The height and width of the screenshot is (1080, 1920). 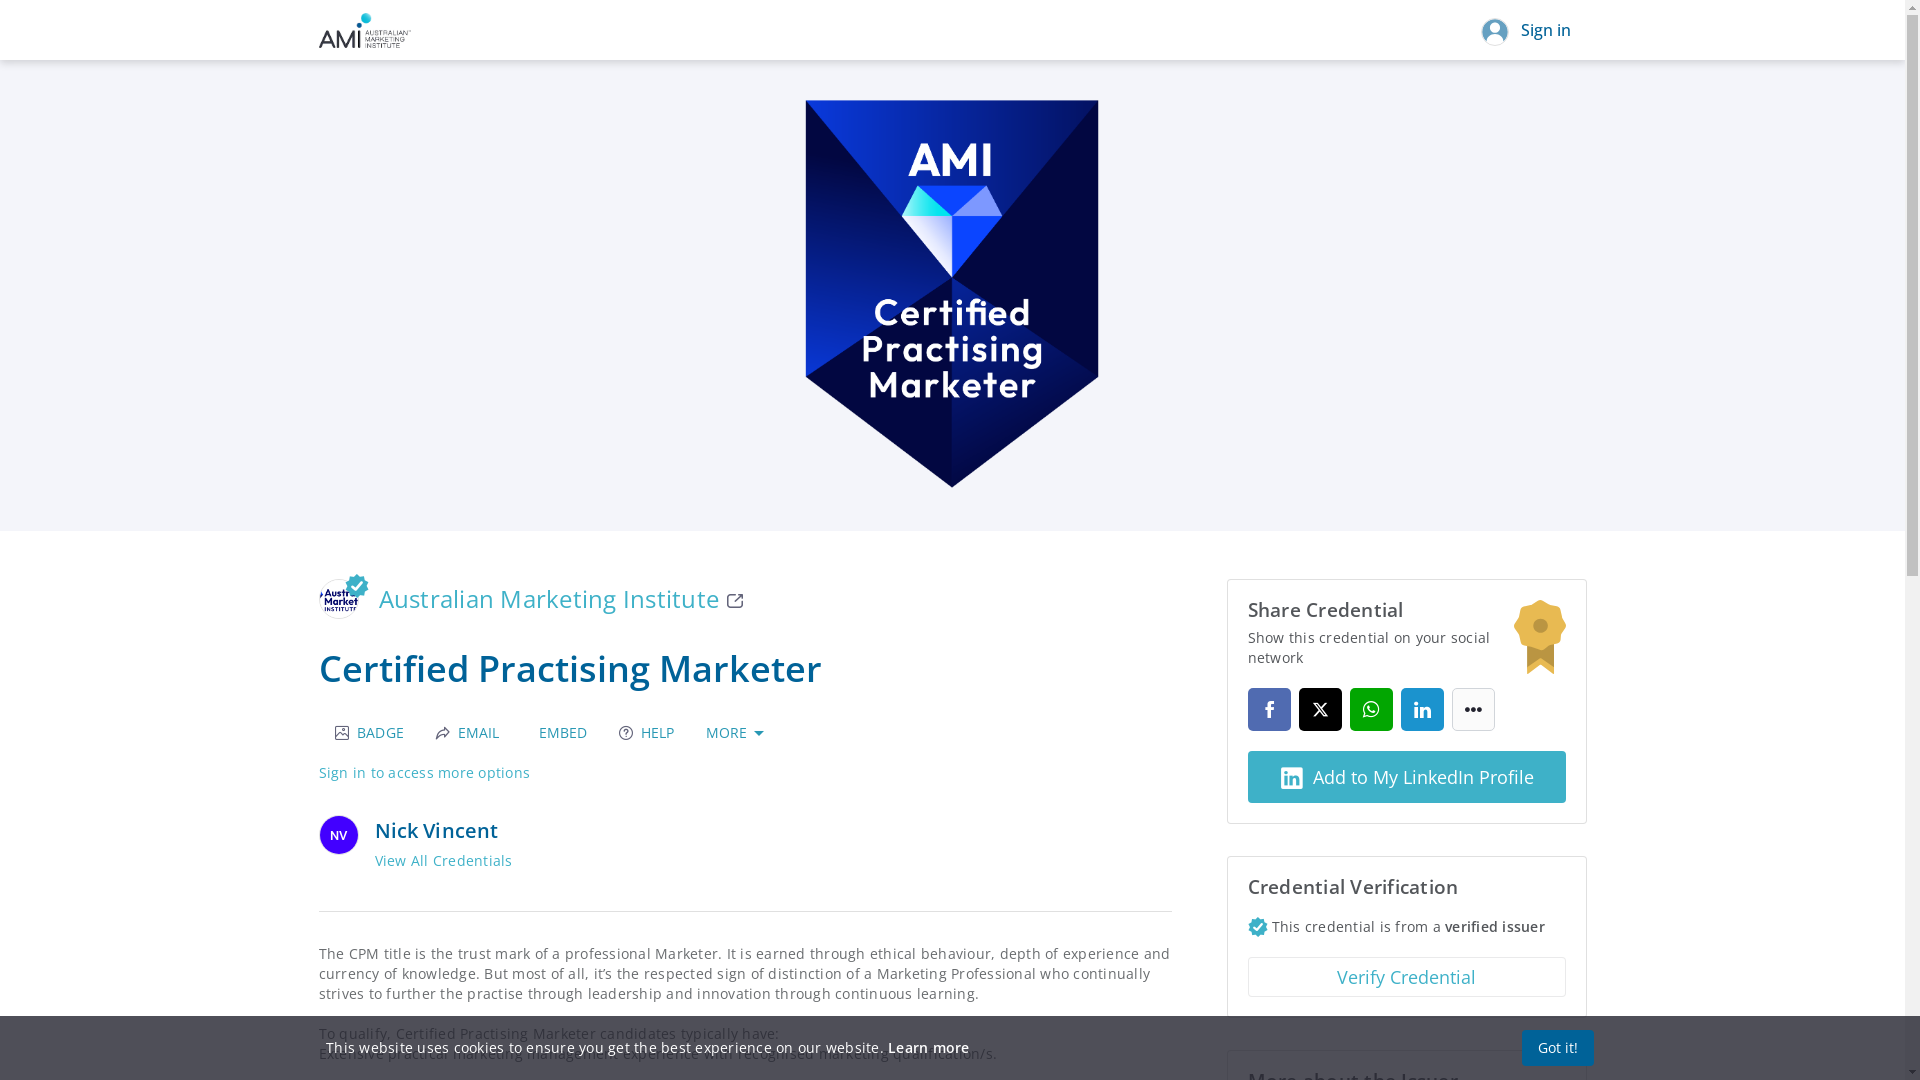 What do you see at coordinates (468, 733) in the screenshot?
I see `EMAIL` at bounding box center [468, 733].